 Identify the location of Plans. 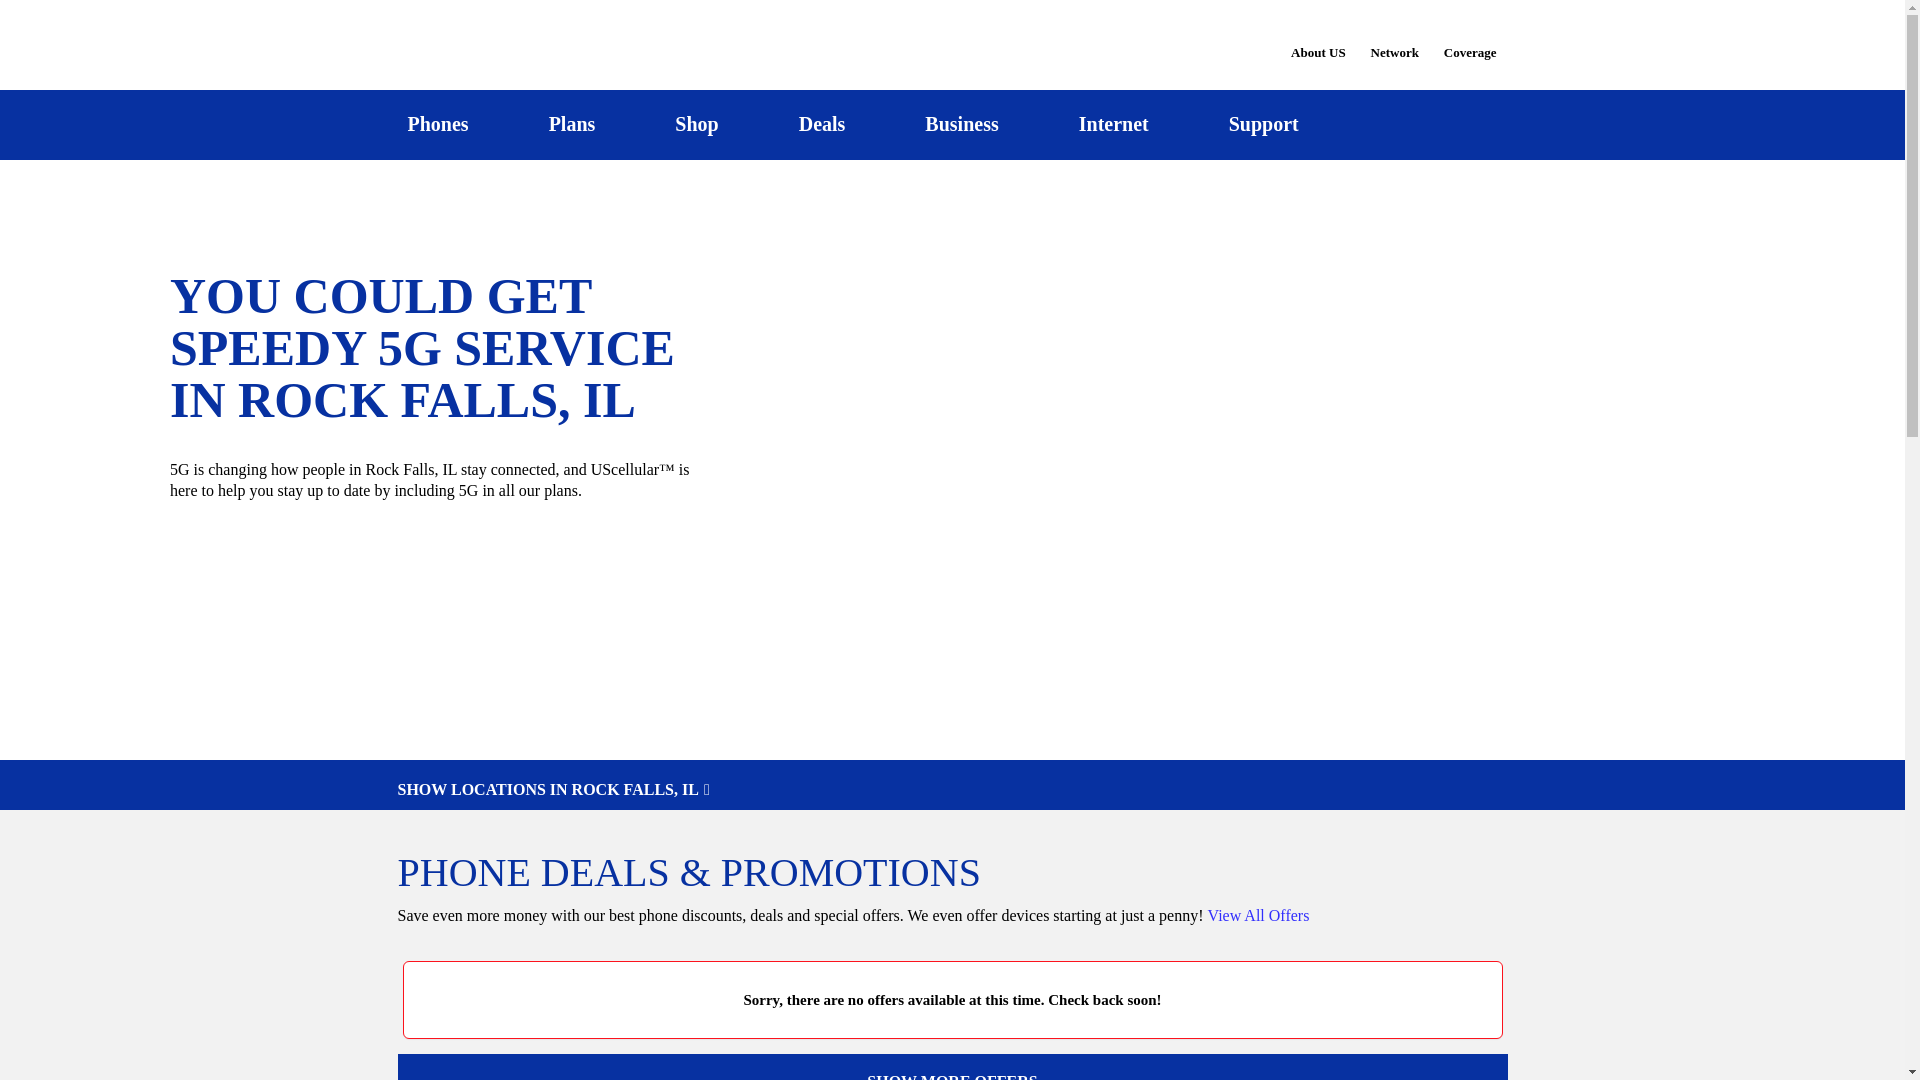
(572, 124).